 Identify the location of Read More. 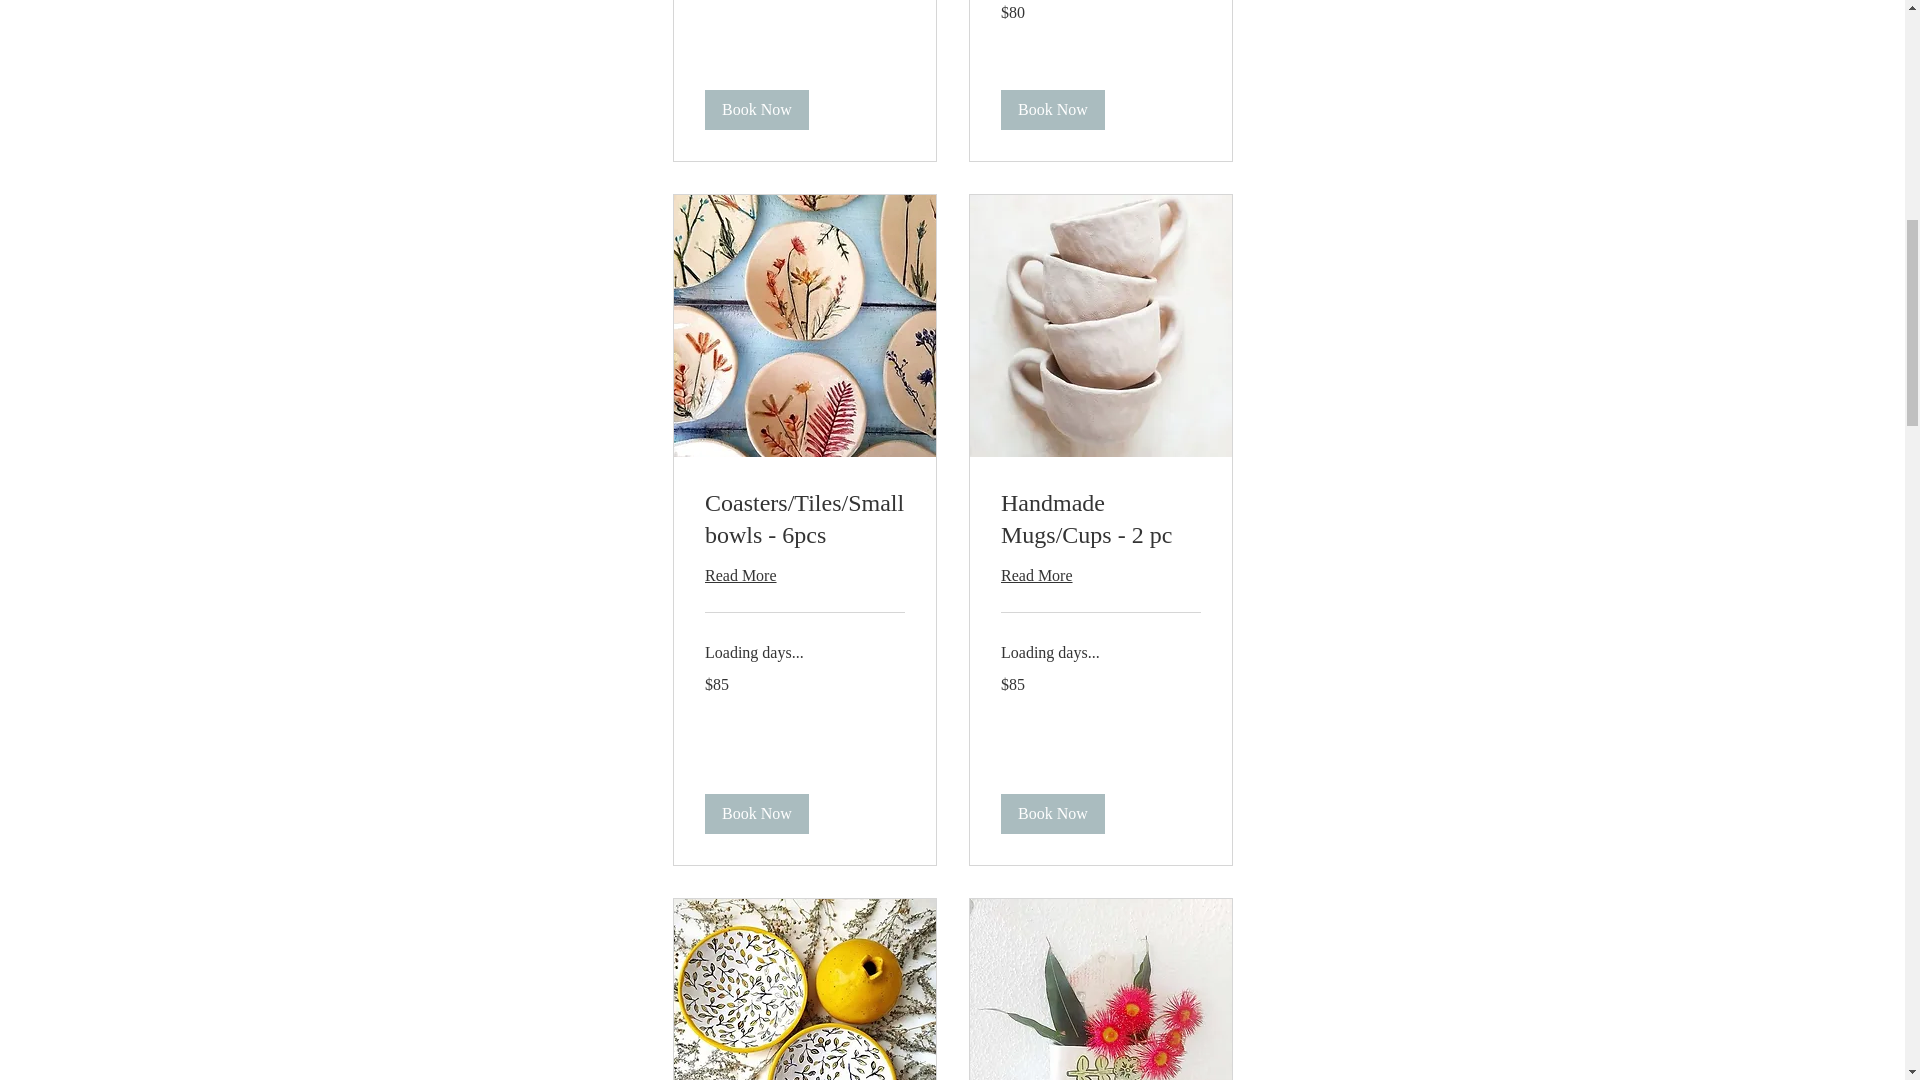
(804, 574).